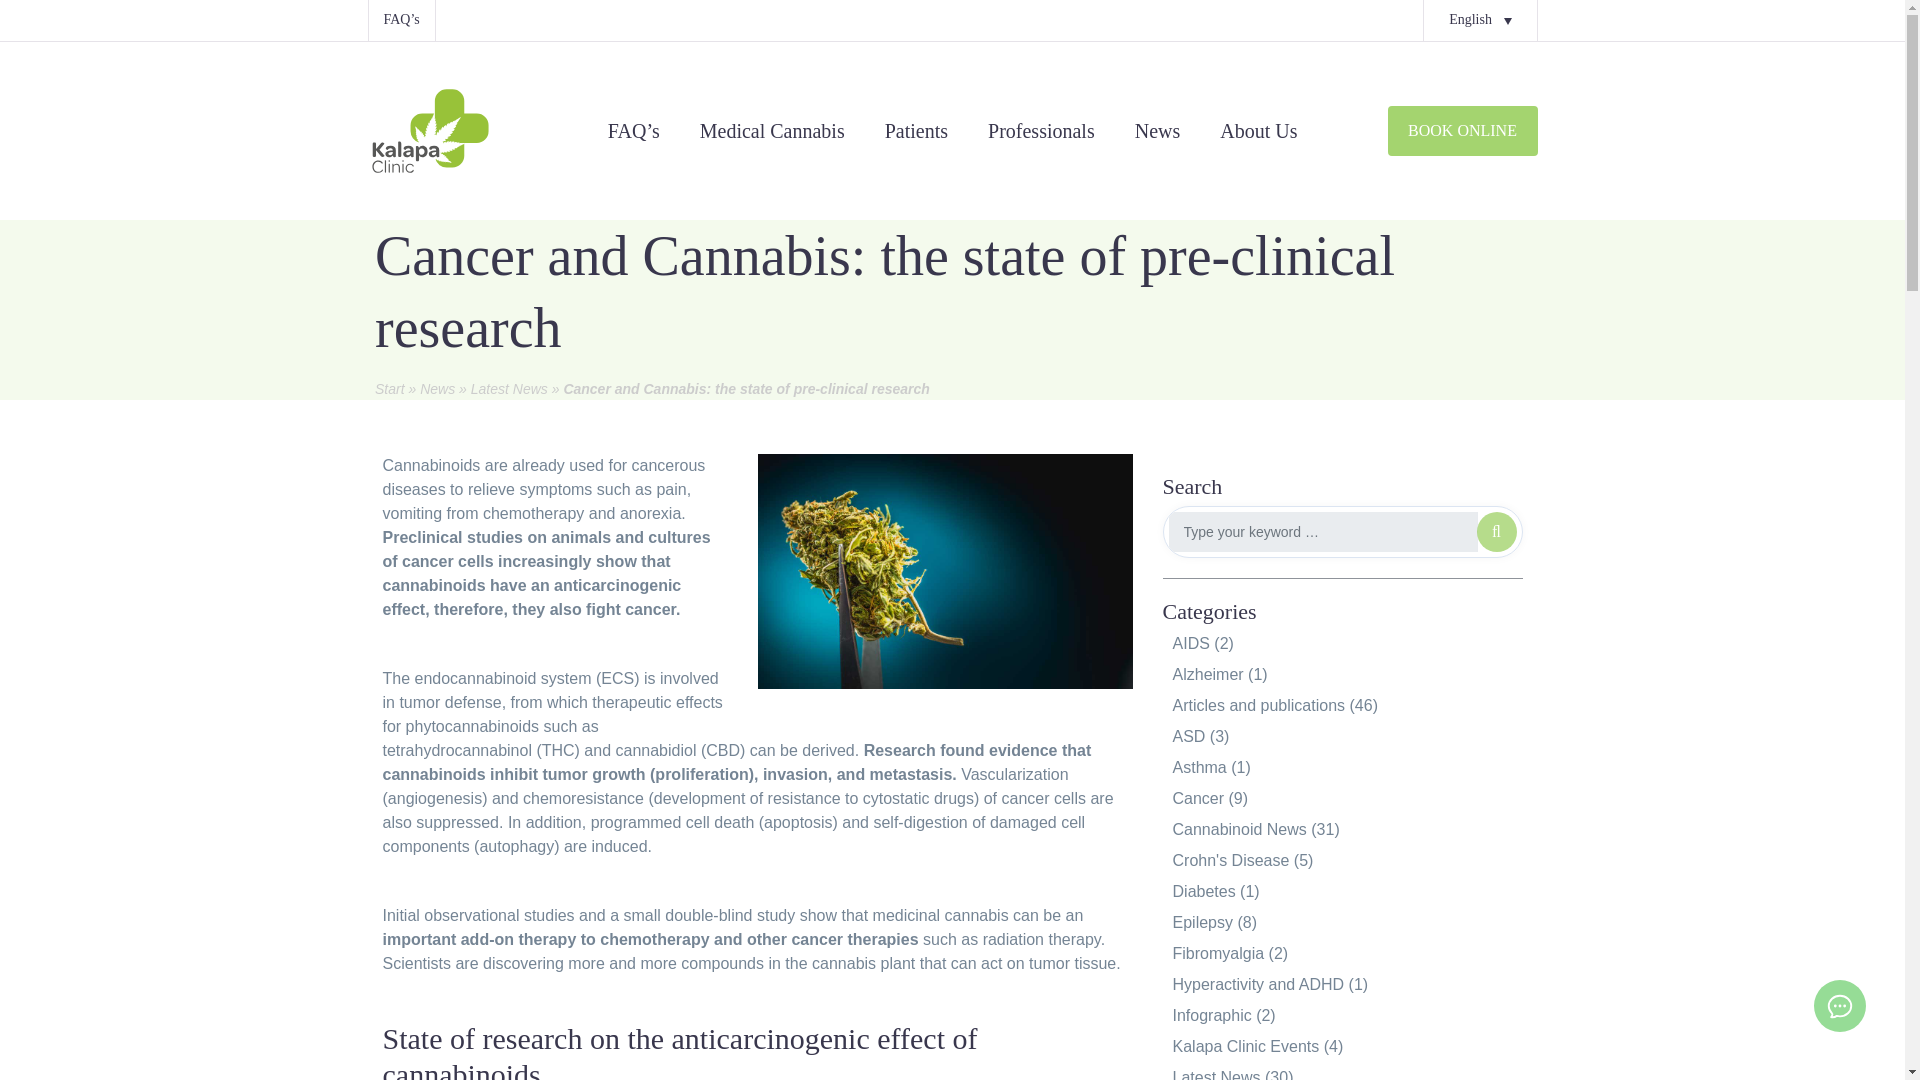 The height and width of the screenshot is (1080, 1920). I want to click on ASD, so click(1189, 736).